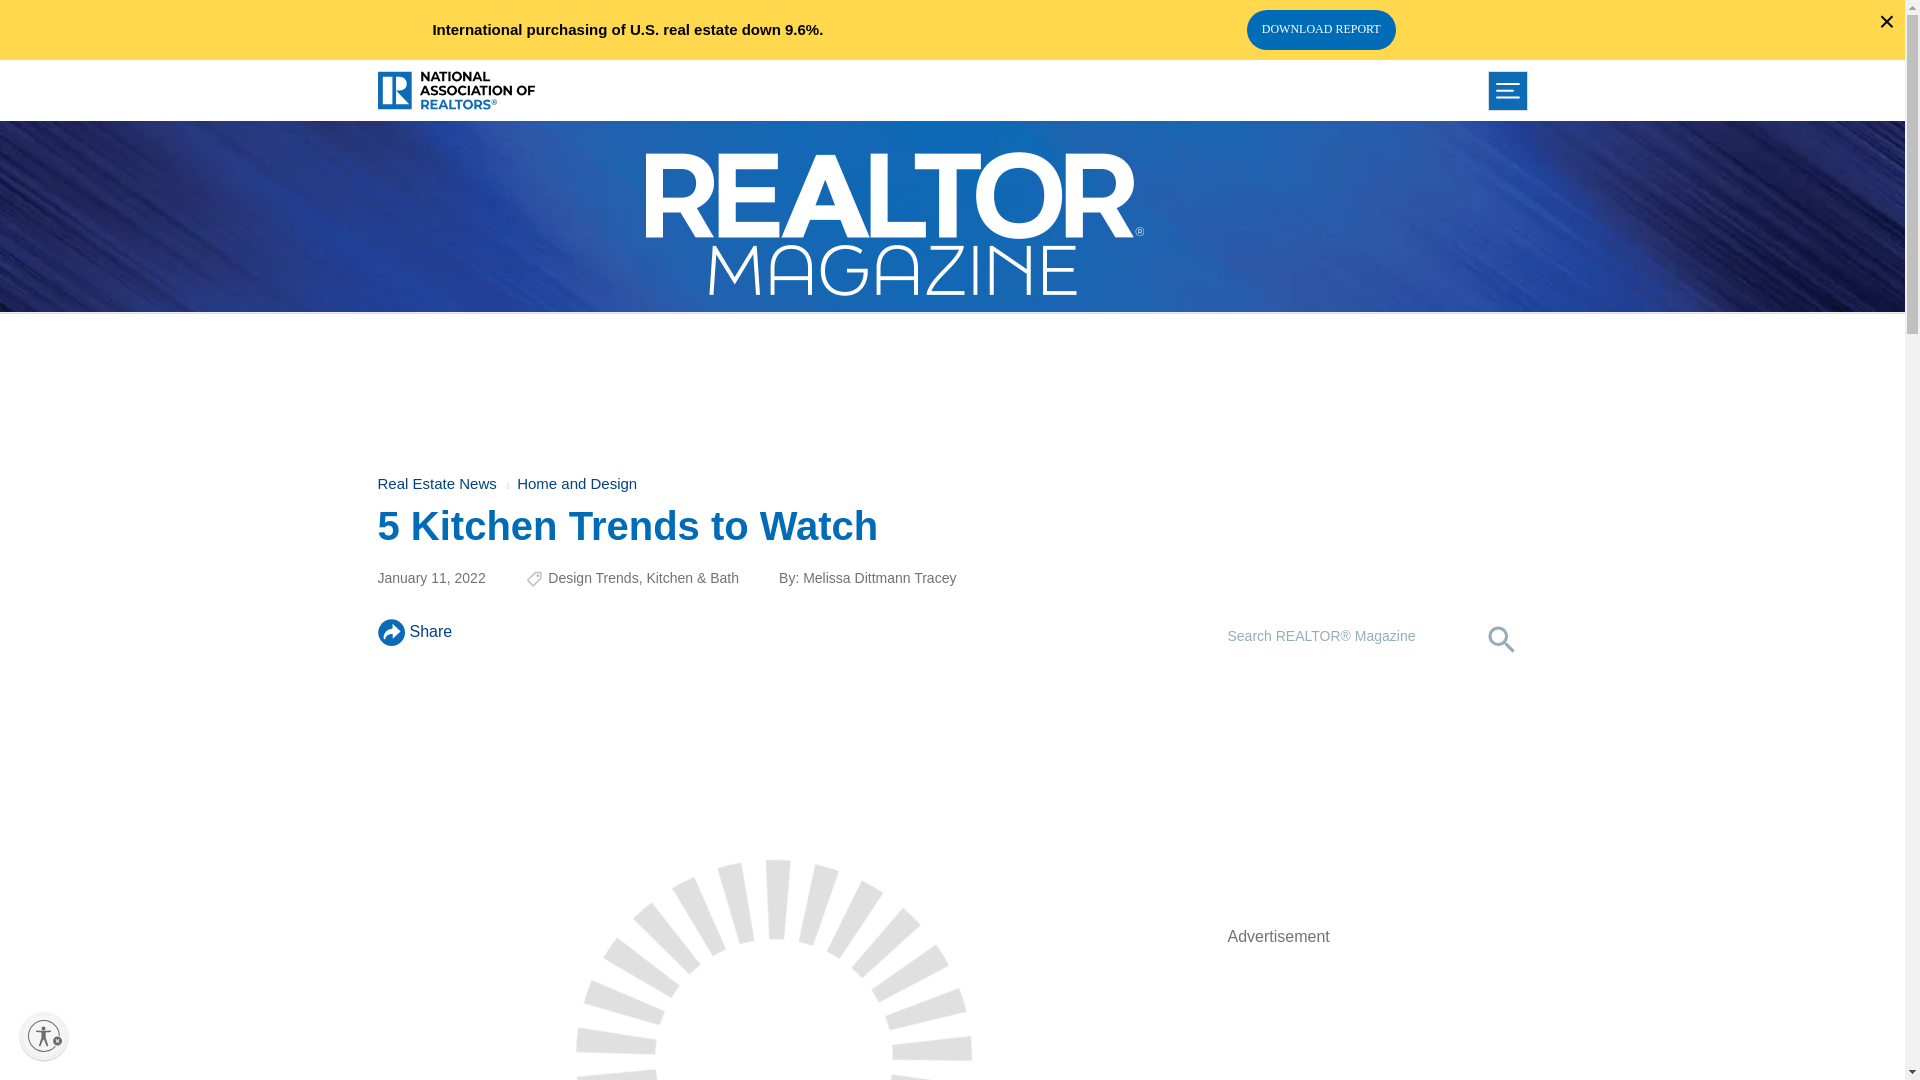 Image resolution: width=1920 pixels, height=1080 pixels. What do you see at coordinates (1378, 798) in the screenshot?
I see `3rd party ad content` at bounding box center [1378, 798].